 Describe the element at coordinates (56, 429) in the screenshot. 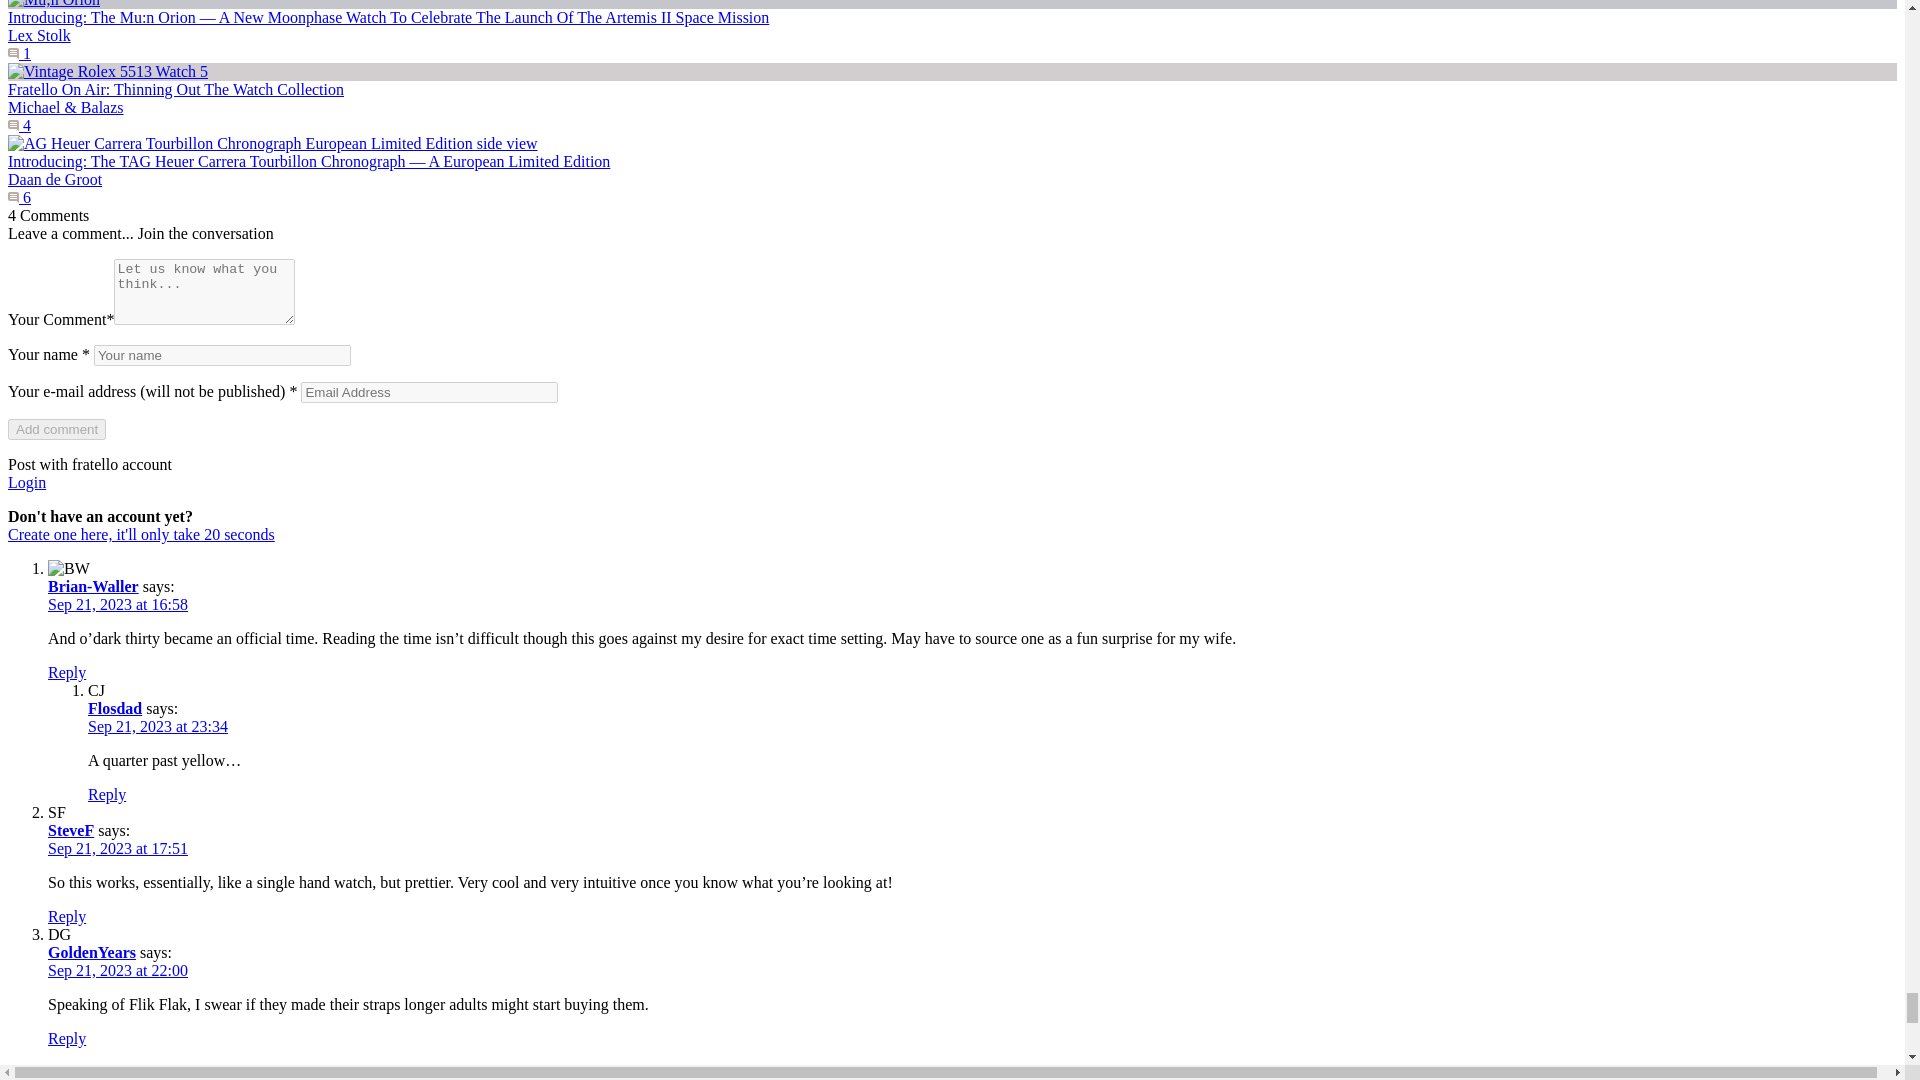

I see `Add comment` at that location.